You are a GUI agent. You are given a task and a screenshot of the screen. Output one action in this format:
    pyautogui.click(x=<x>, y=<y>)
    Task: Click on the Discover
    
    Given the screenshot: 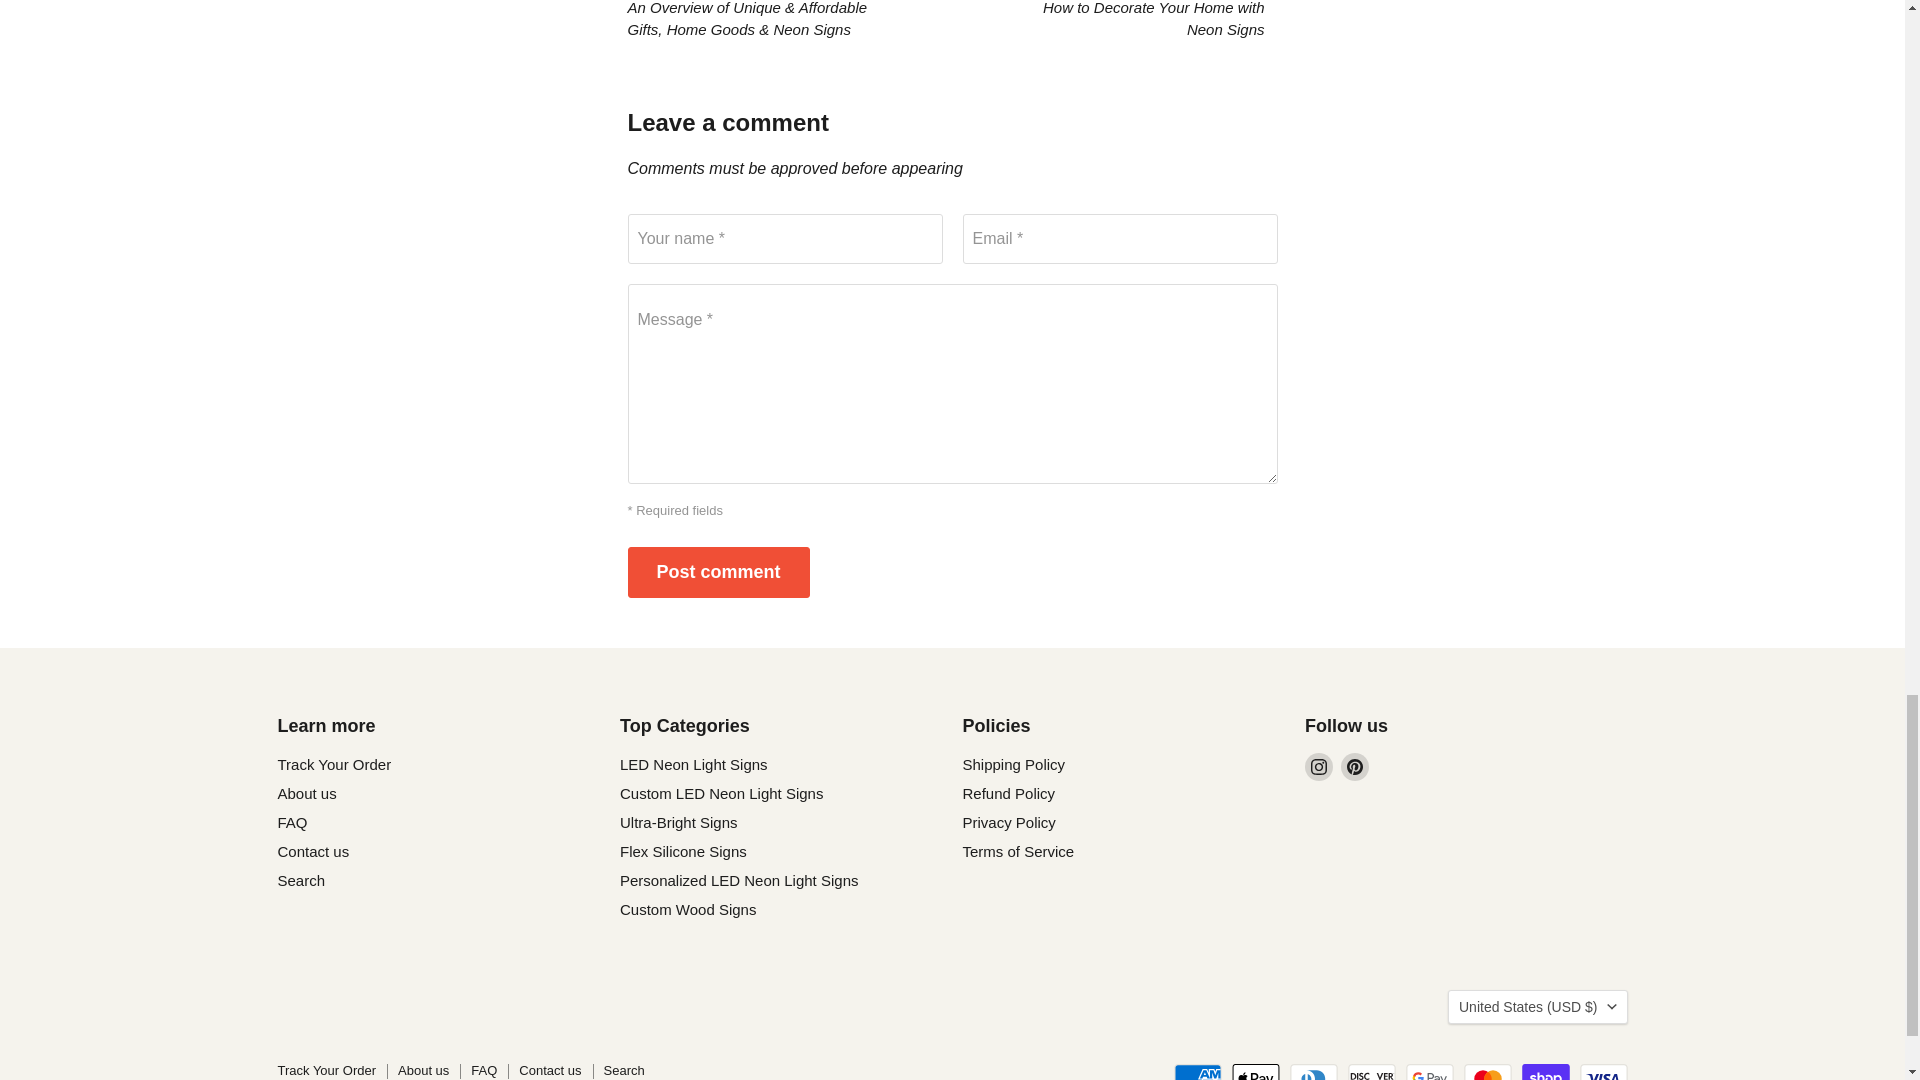 What is the action you would take?
    pyautogui.click(x=1371, y=1072)
    